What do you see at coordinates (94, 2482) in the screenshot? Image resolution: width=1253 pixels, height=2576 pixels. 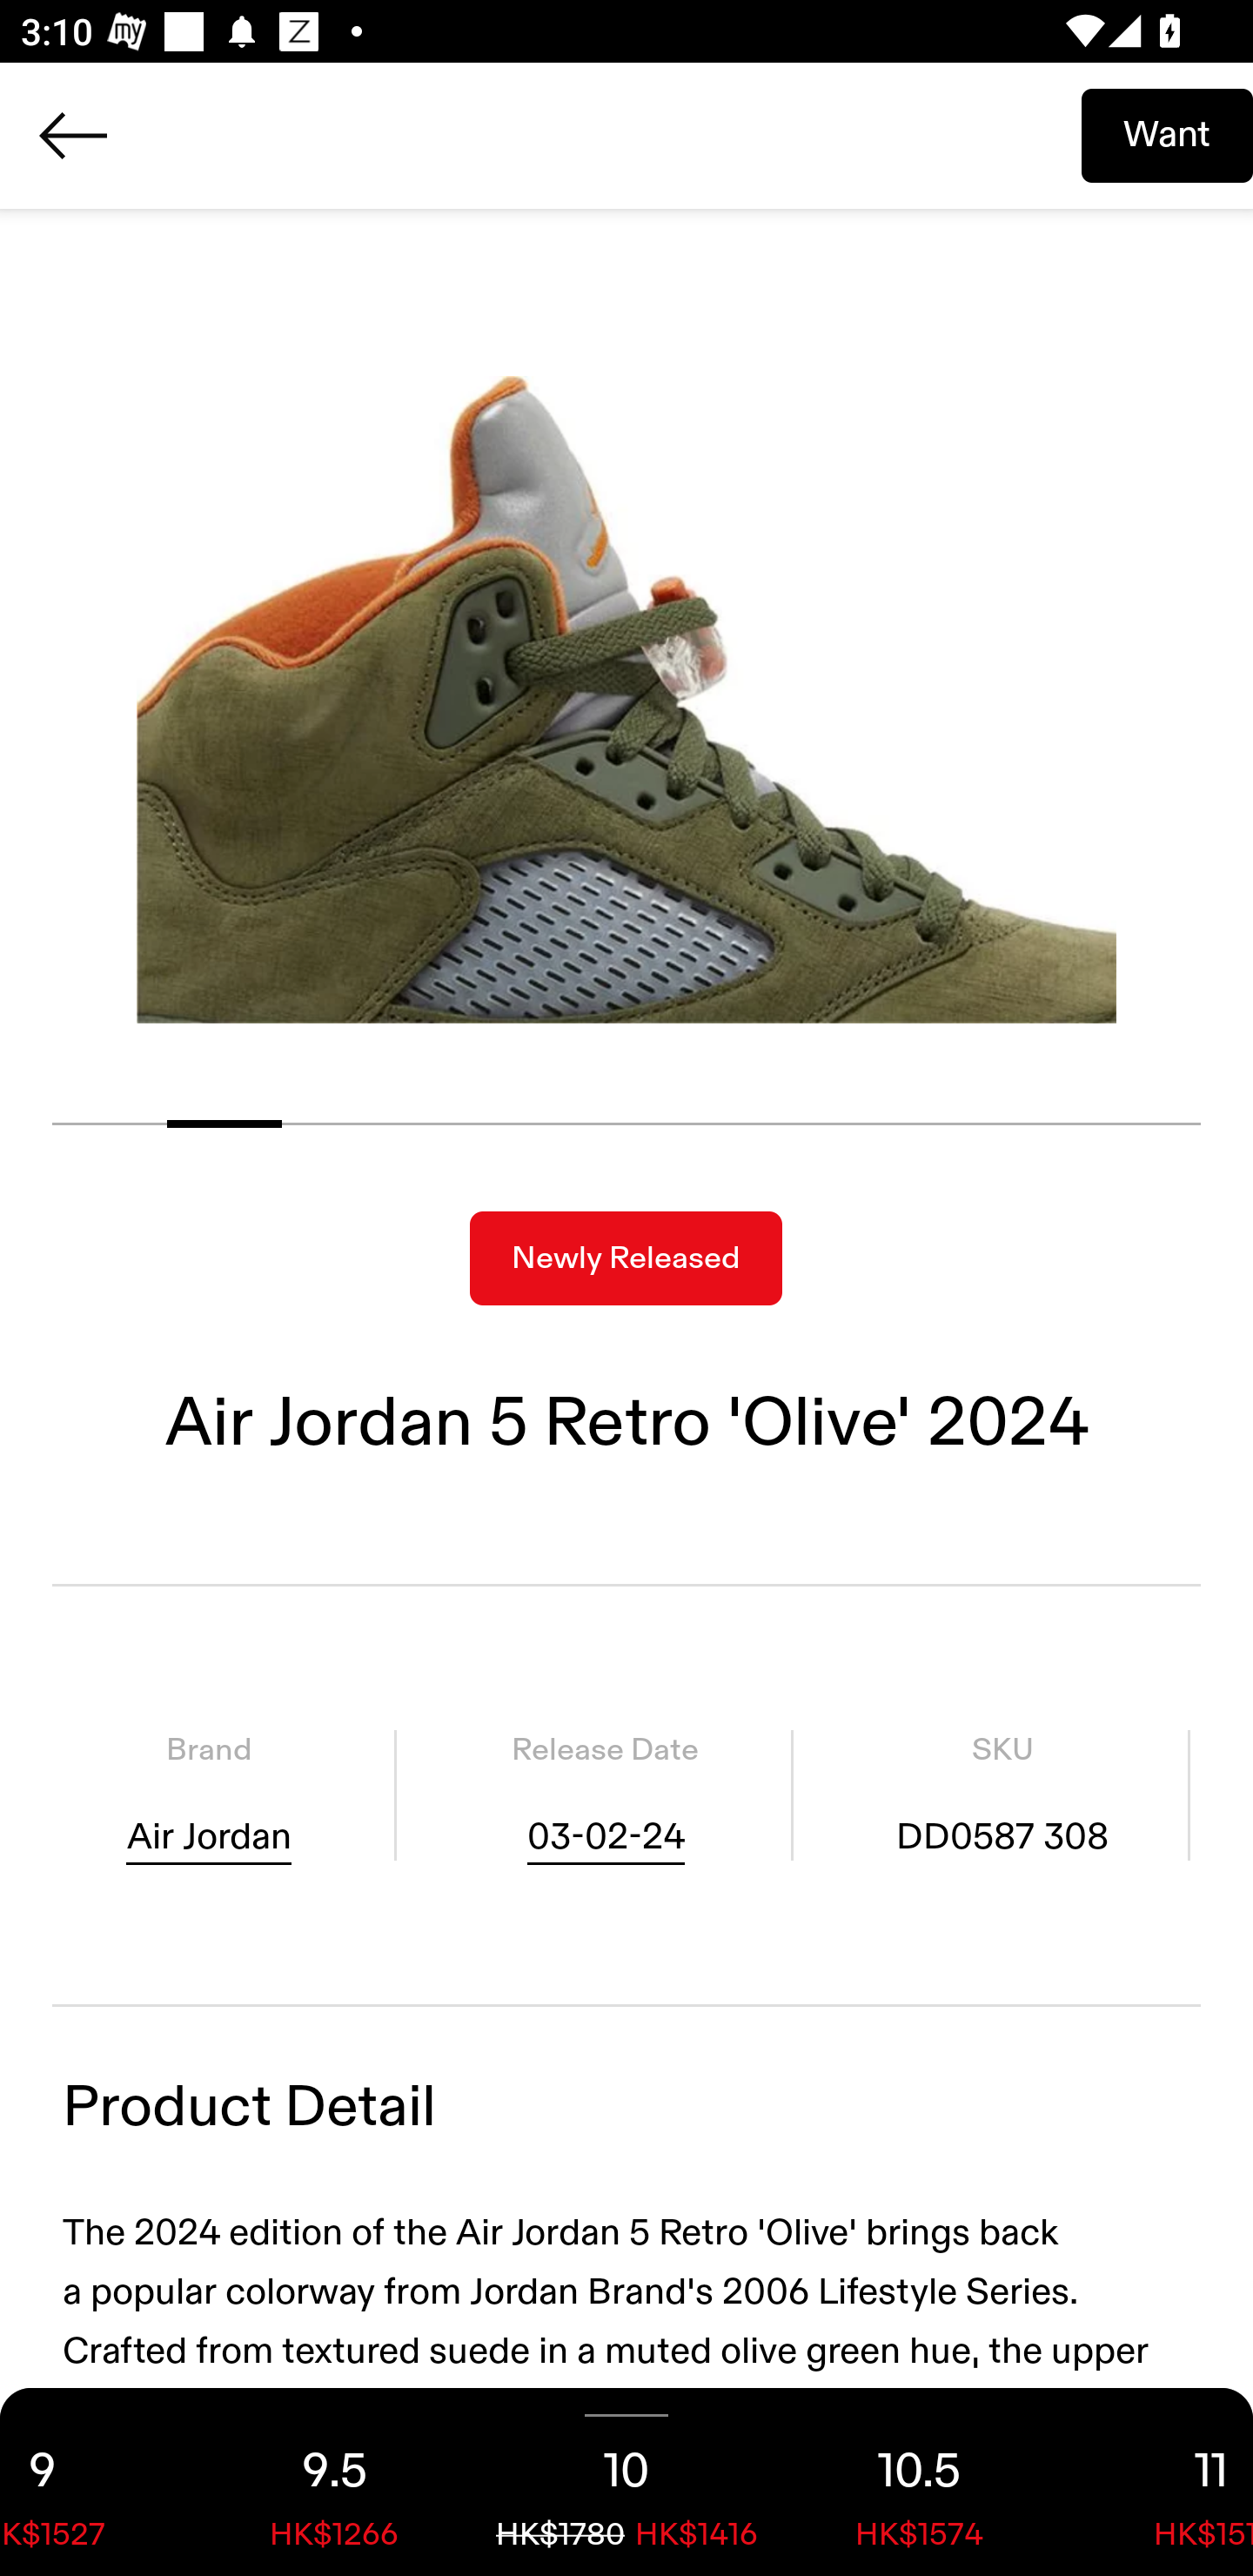 I see `9 HK$1527` at bounding box center [94, 2482].